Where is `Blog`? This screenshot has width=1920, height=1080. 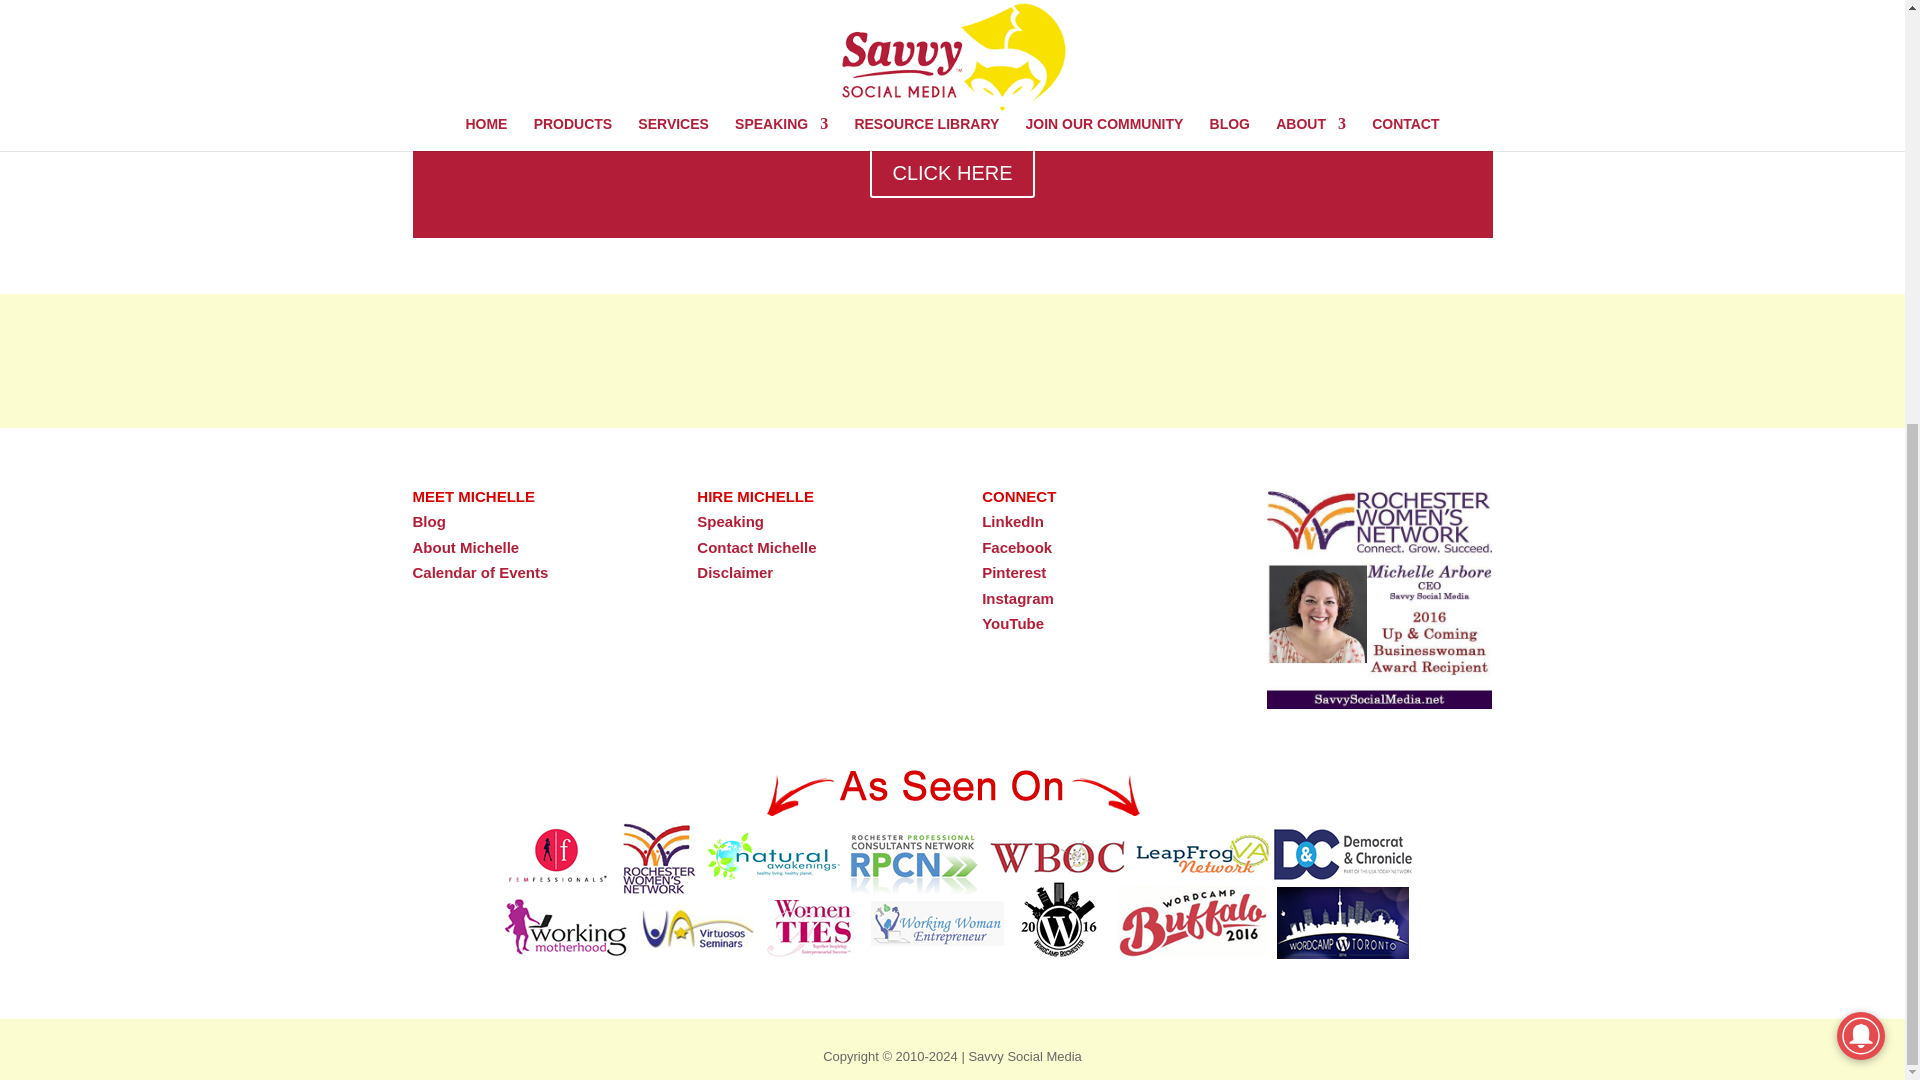 Blog is located at coordinates (428, 522).